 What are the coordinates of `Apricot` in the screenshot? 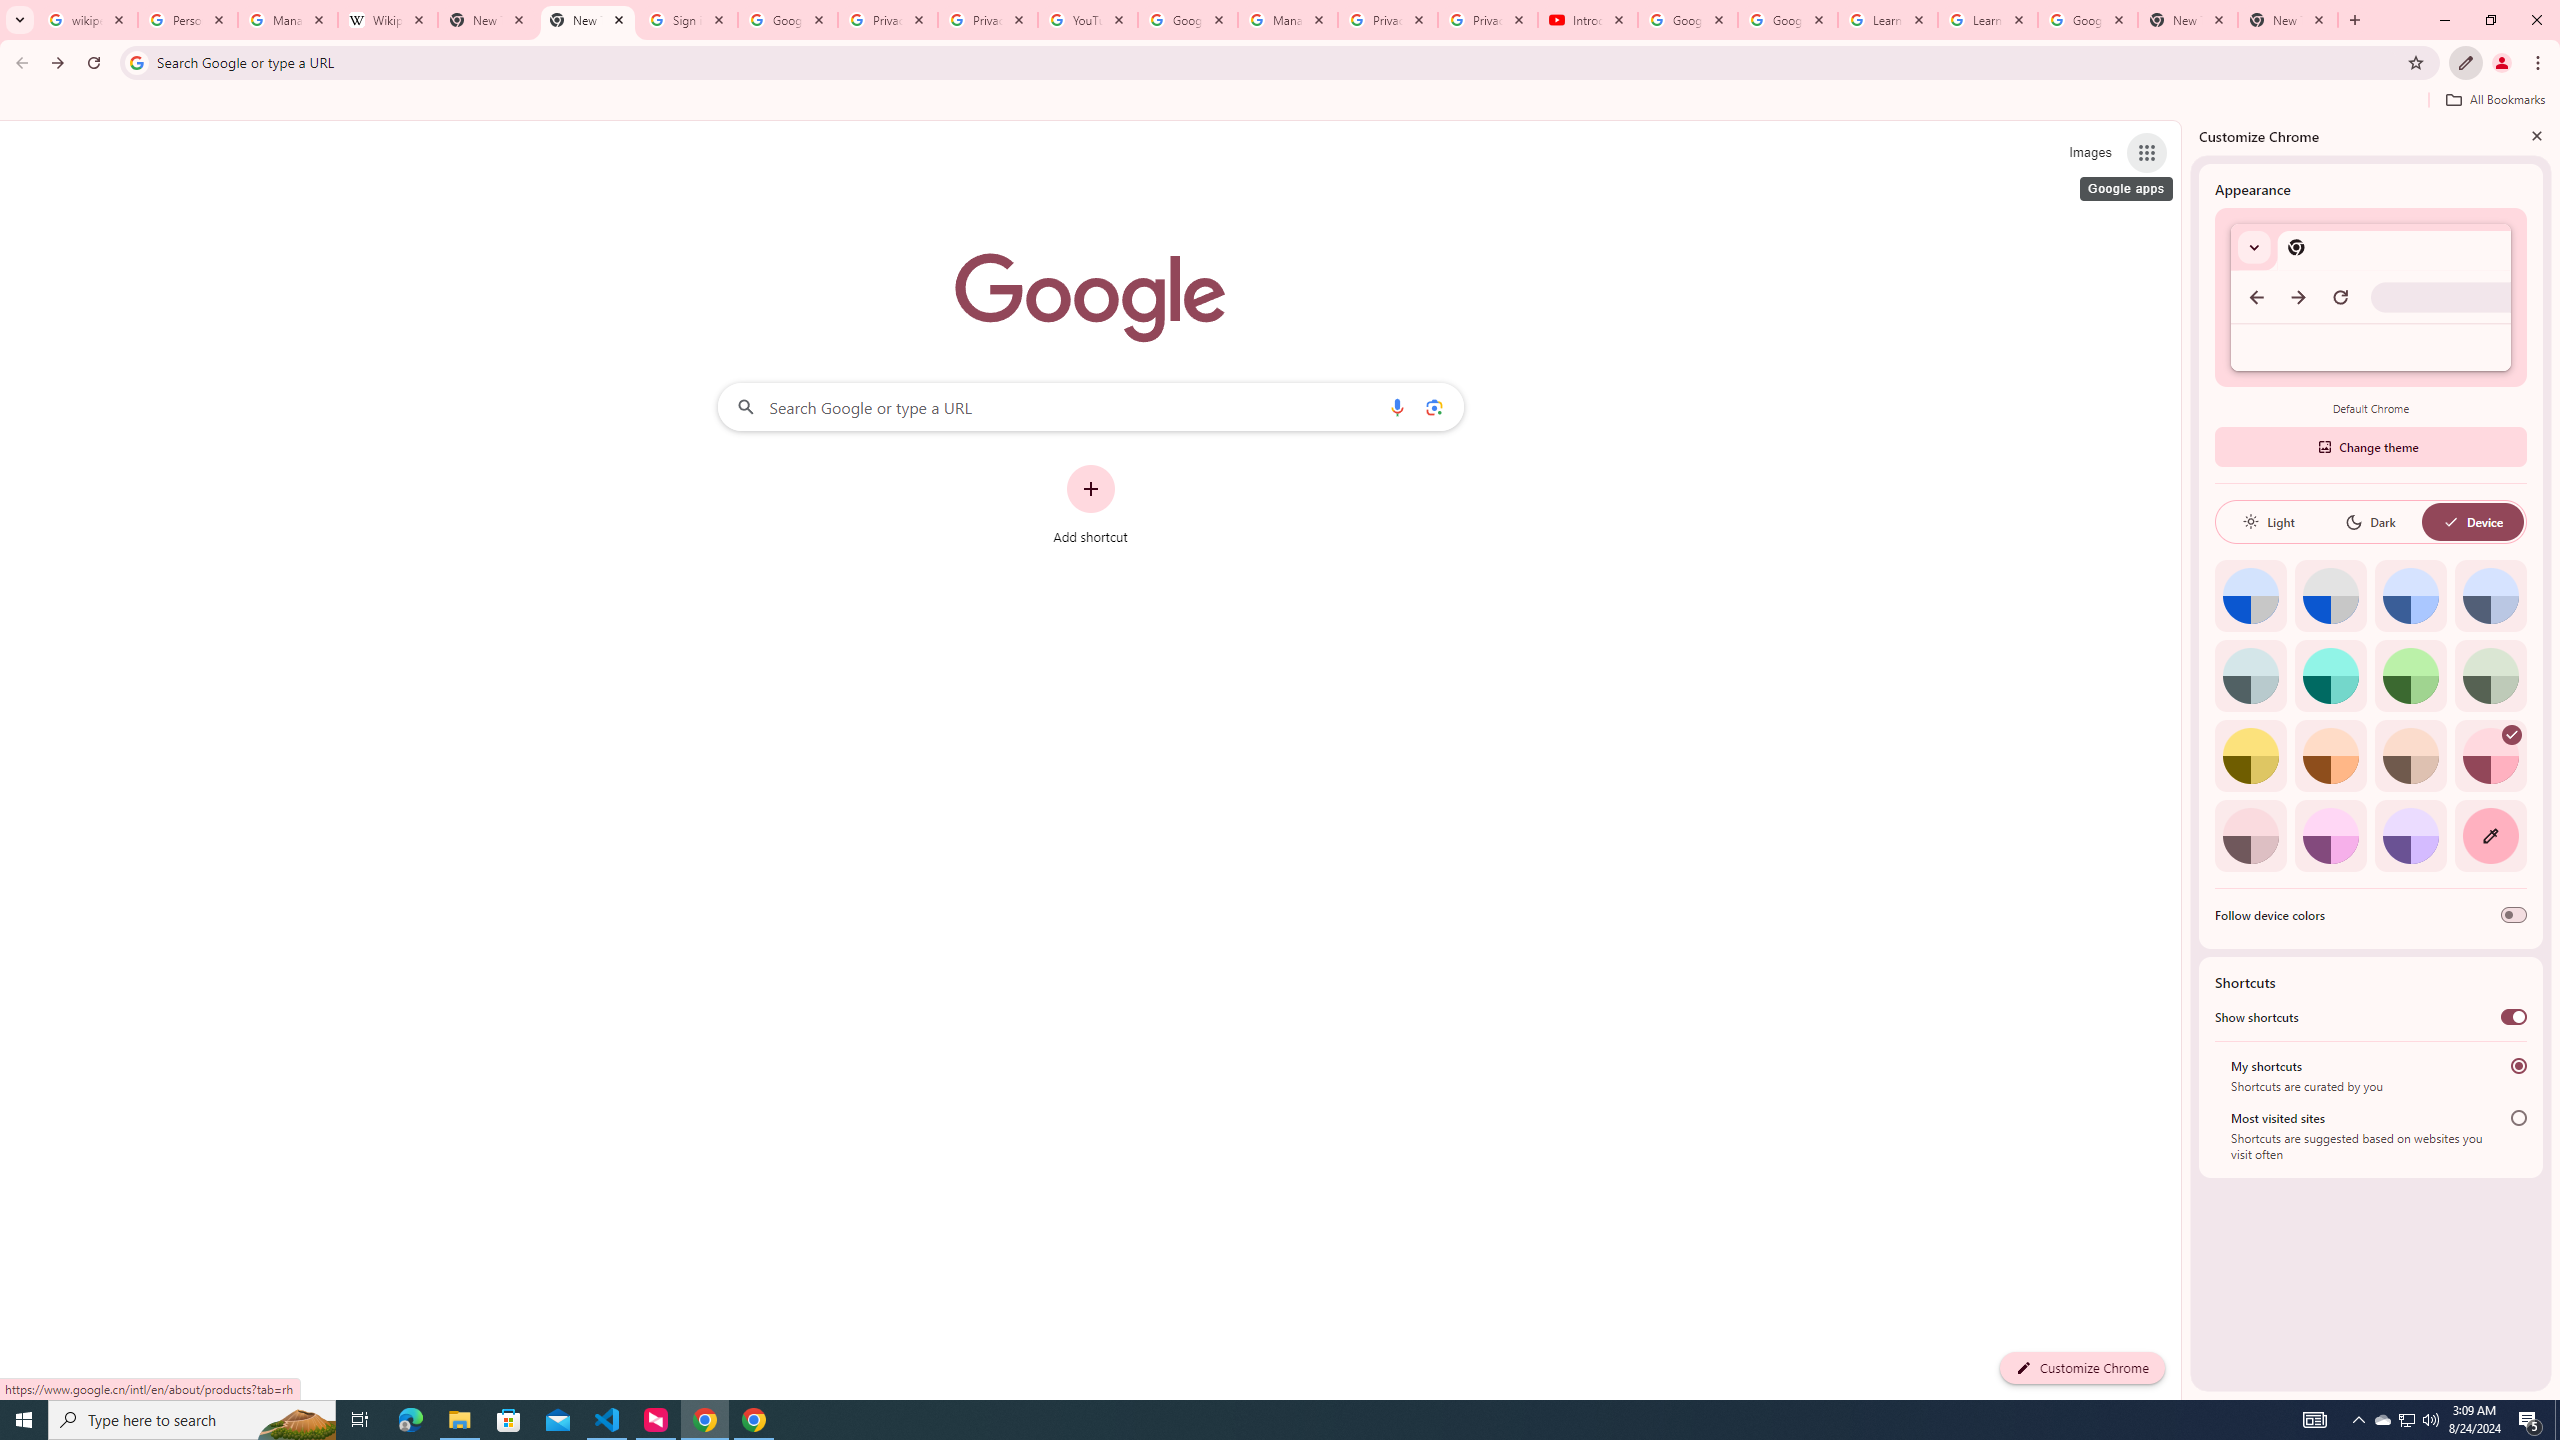 It's located at (2411, 756).